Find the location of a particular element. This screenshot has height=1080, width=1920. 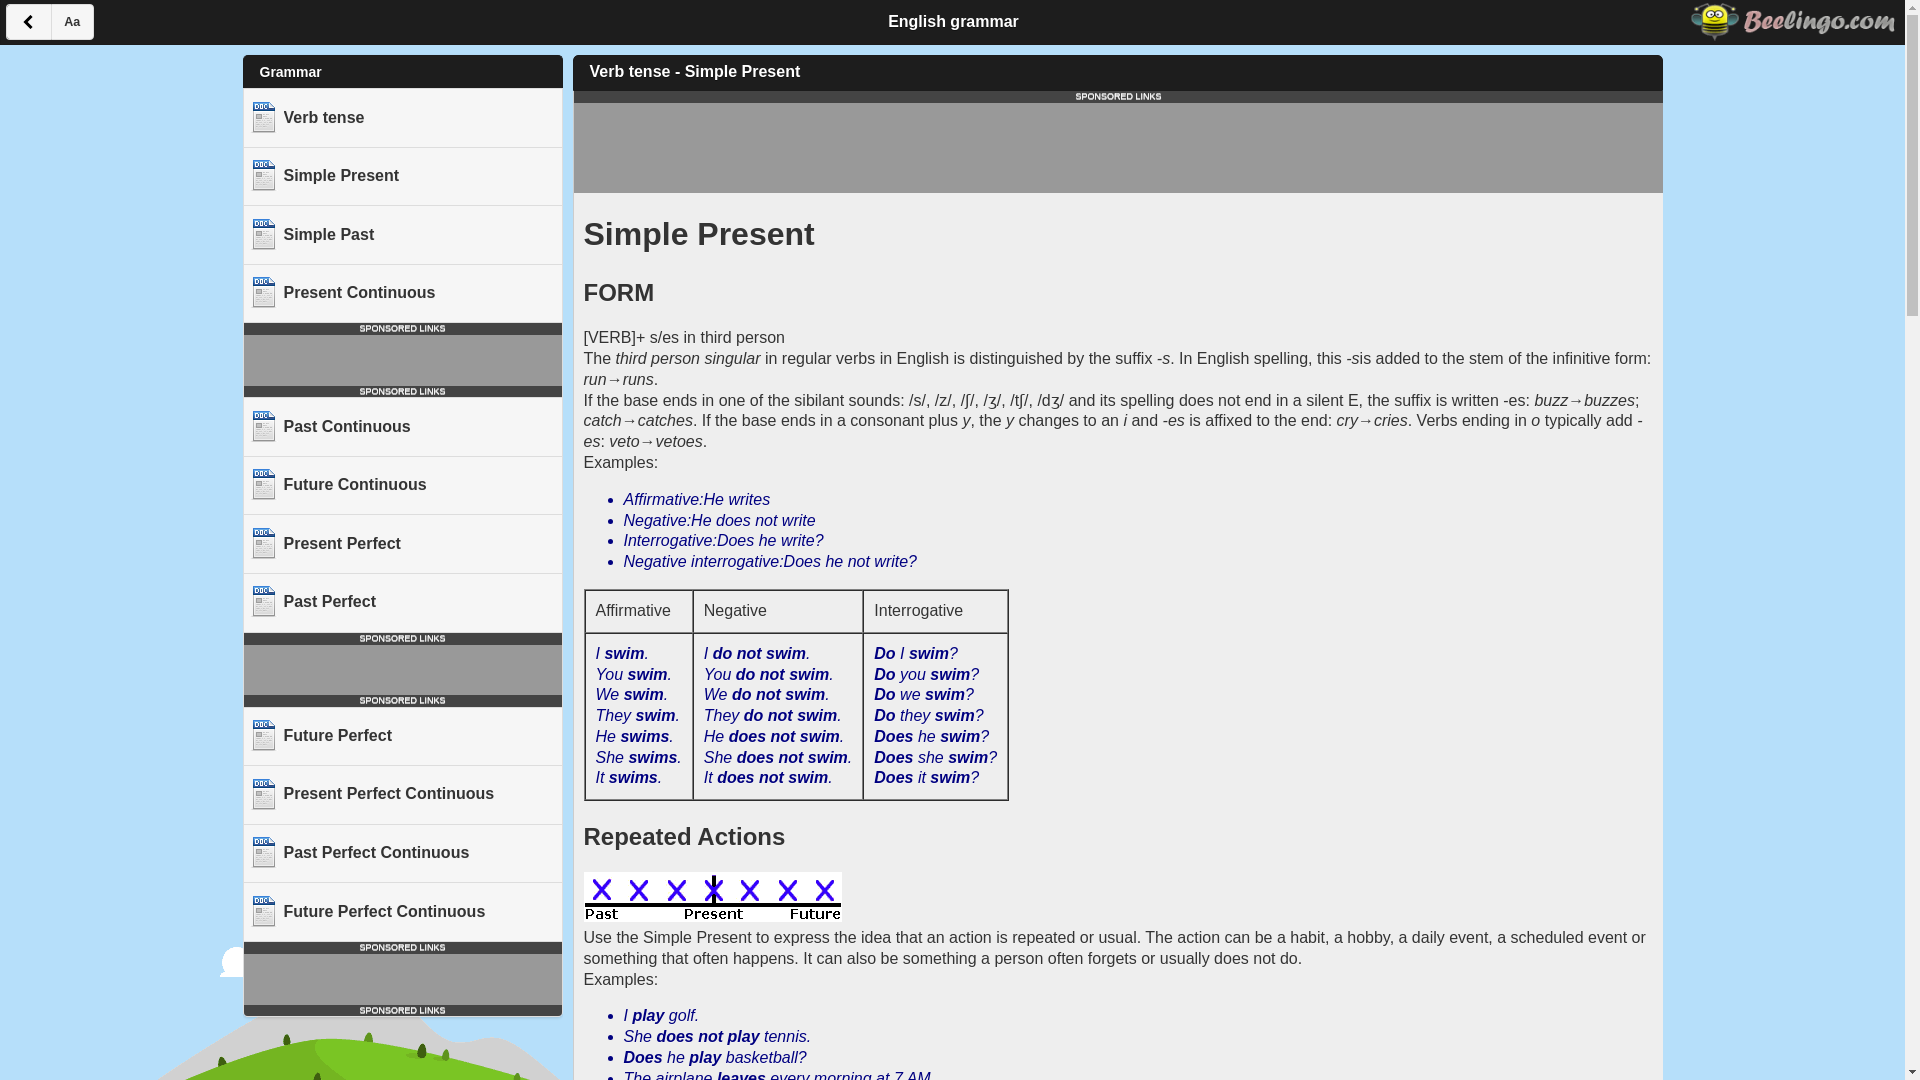

Future Perfect Continuous is located at coordinates (402, 911).